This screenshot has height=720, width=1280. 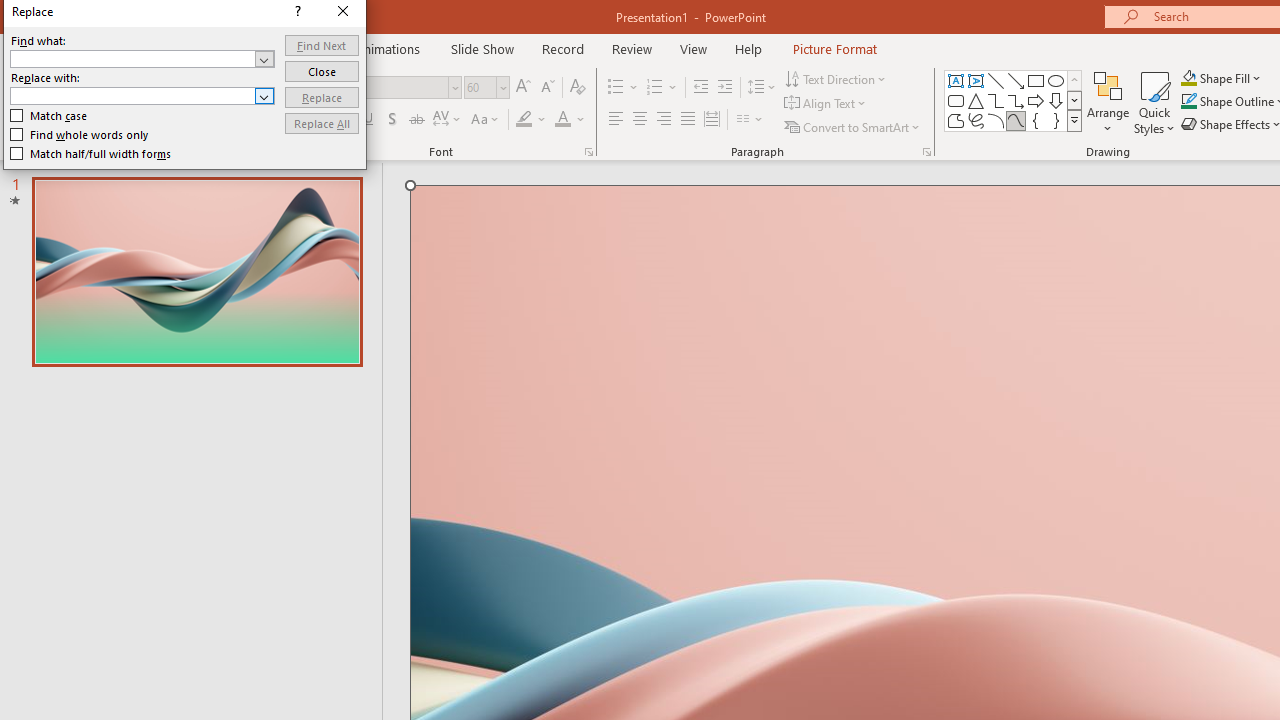 I want to click on Decrease Font Size, so click(x=547, y=88).